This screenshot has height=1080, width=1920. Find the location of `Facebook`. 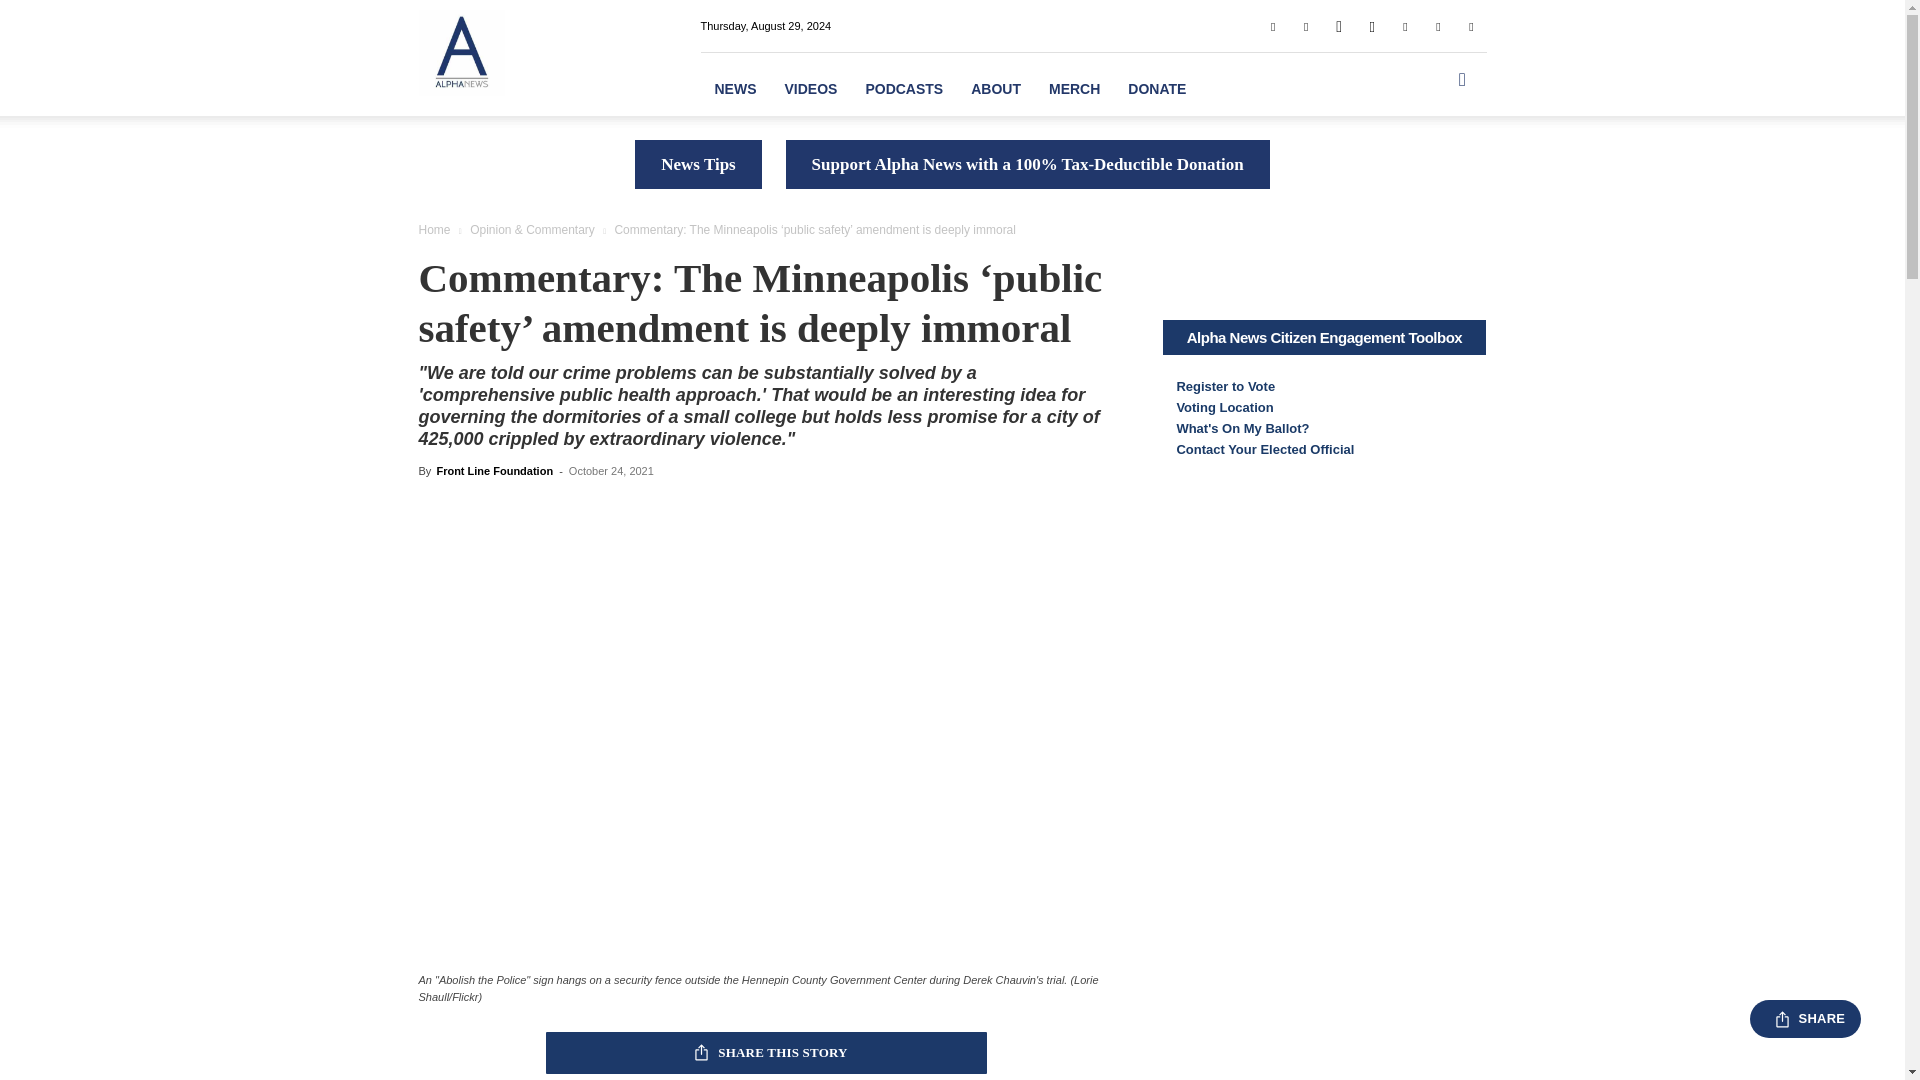

Facebook is located at coordinates (1272, 25).